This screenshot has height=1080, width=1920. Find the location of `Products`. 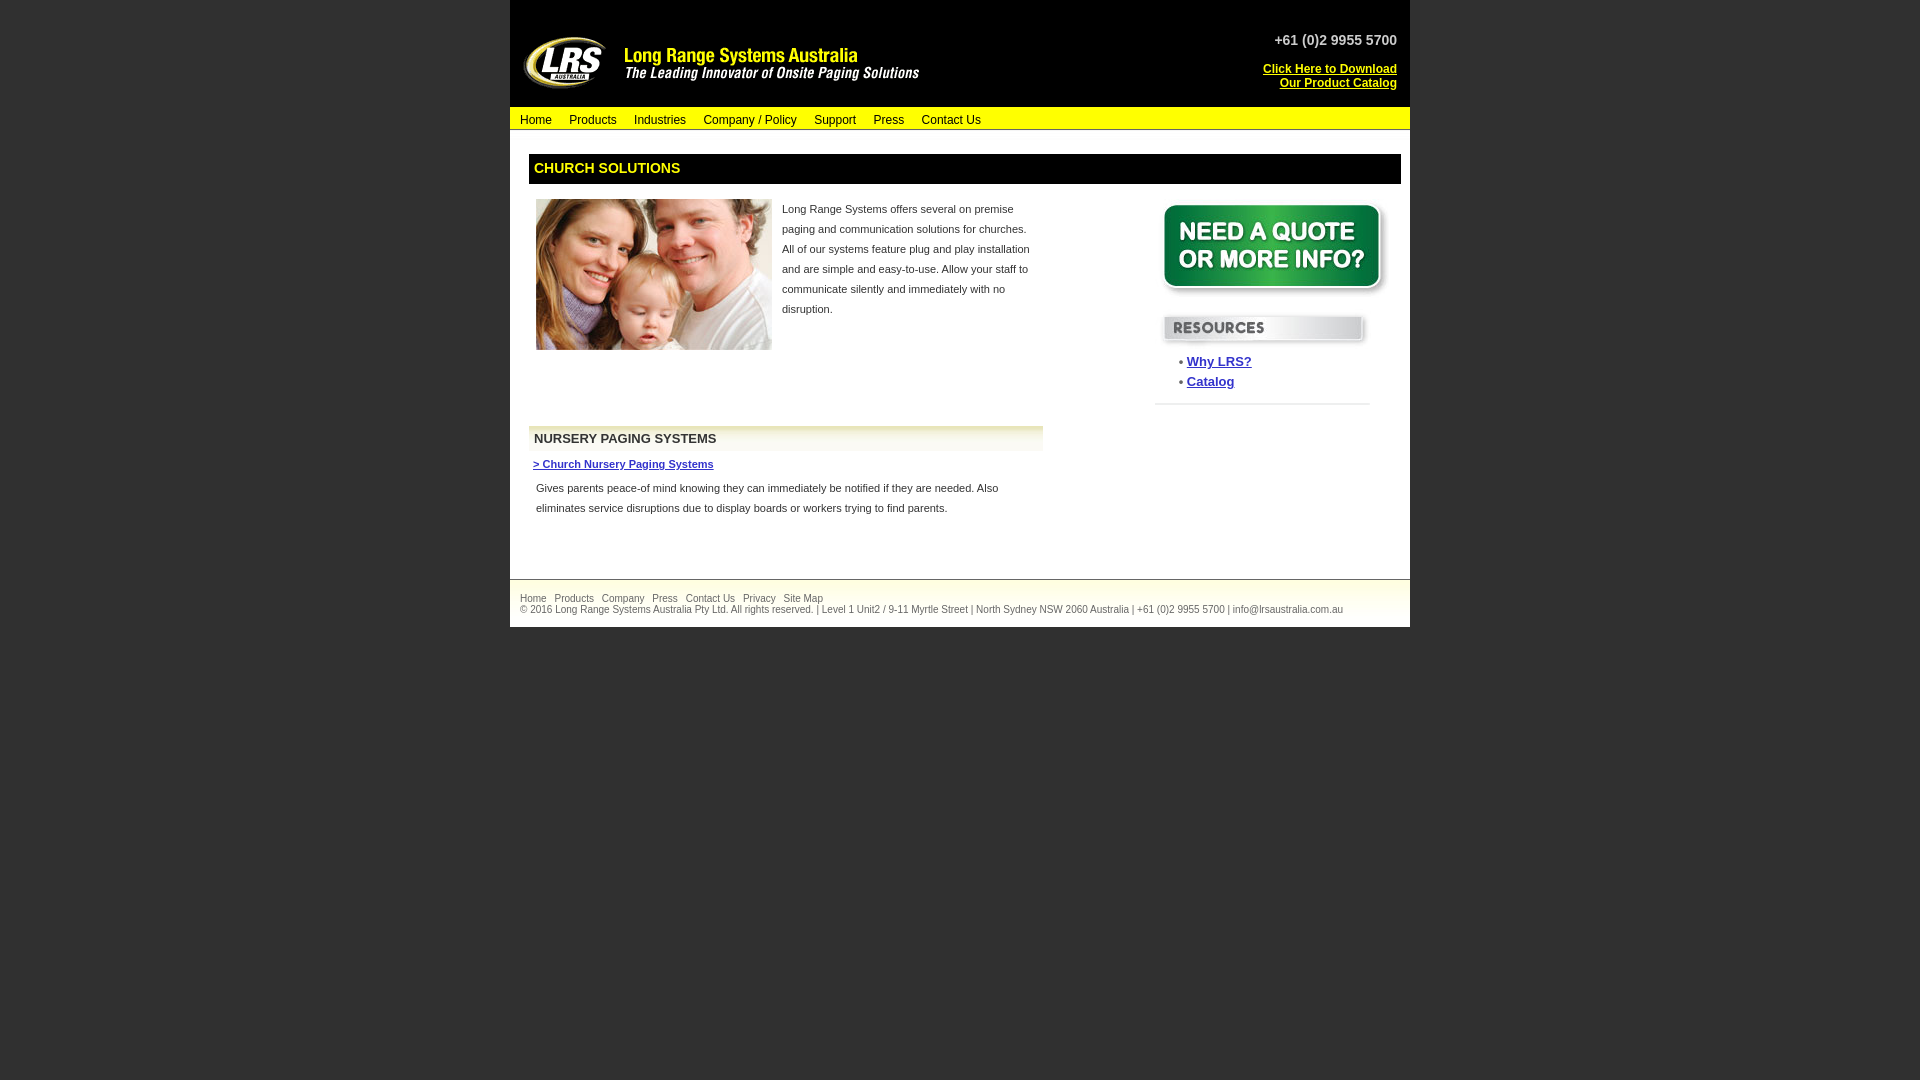

Products is located at coordinates (576, 598).